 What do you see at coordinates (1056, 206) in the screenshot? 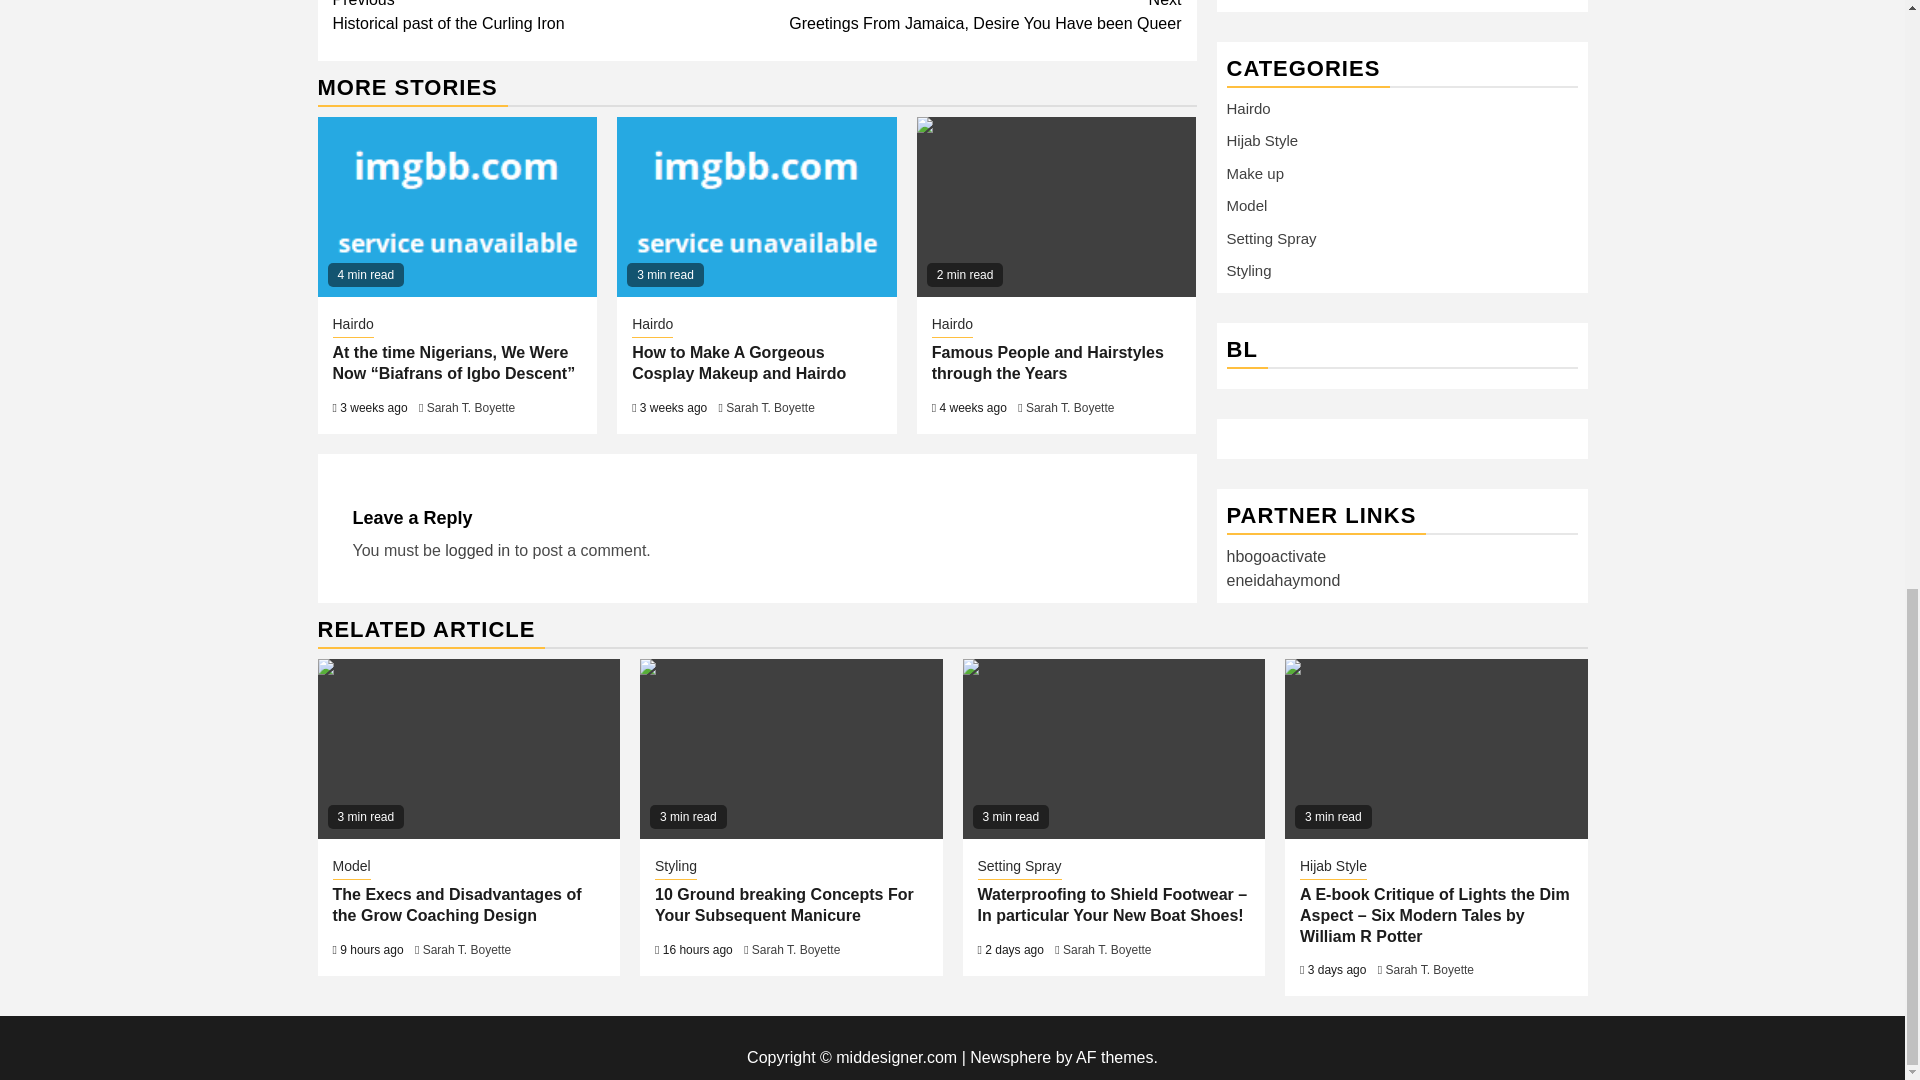
I see `Sarah T. Boyette` at bounding box center [1056, 206].